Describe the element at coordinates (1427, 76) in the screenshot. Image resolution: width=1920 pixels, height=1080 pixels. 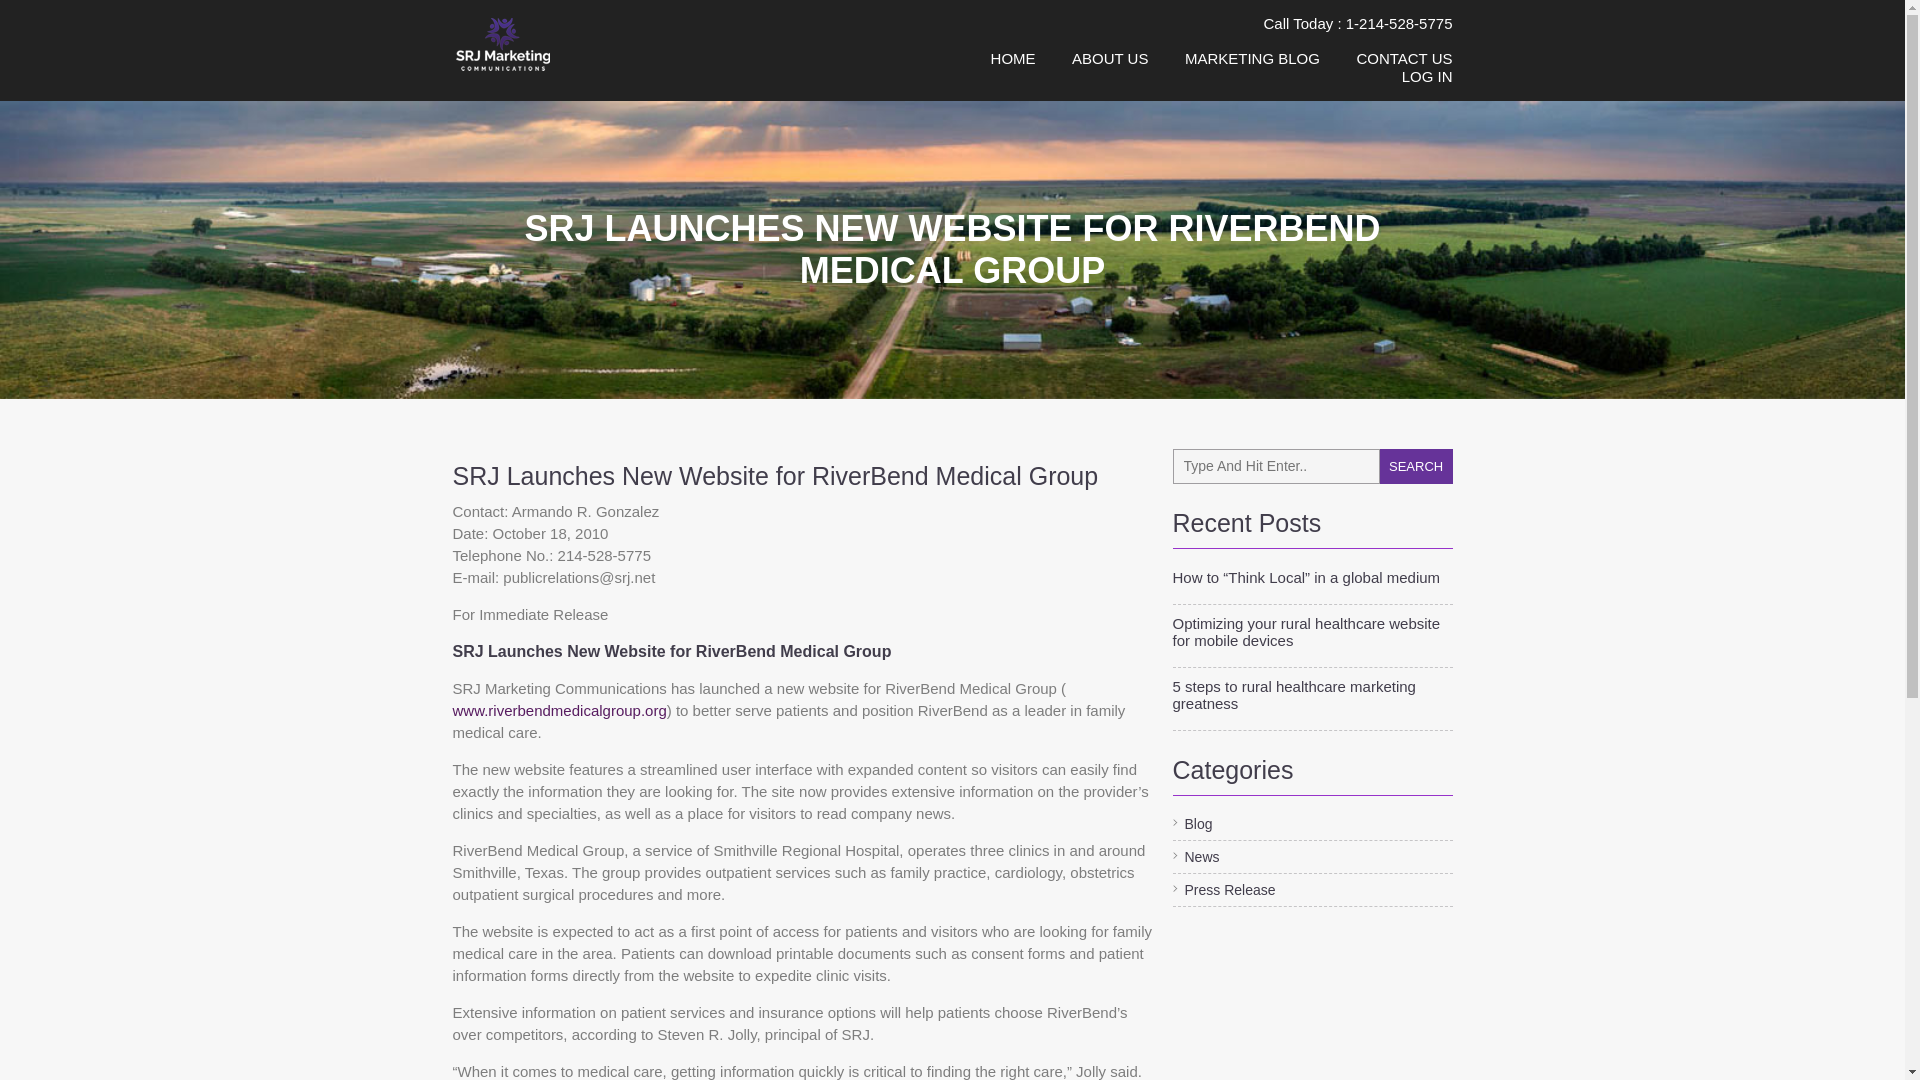
I see `LOG IN` at that location.